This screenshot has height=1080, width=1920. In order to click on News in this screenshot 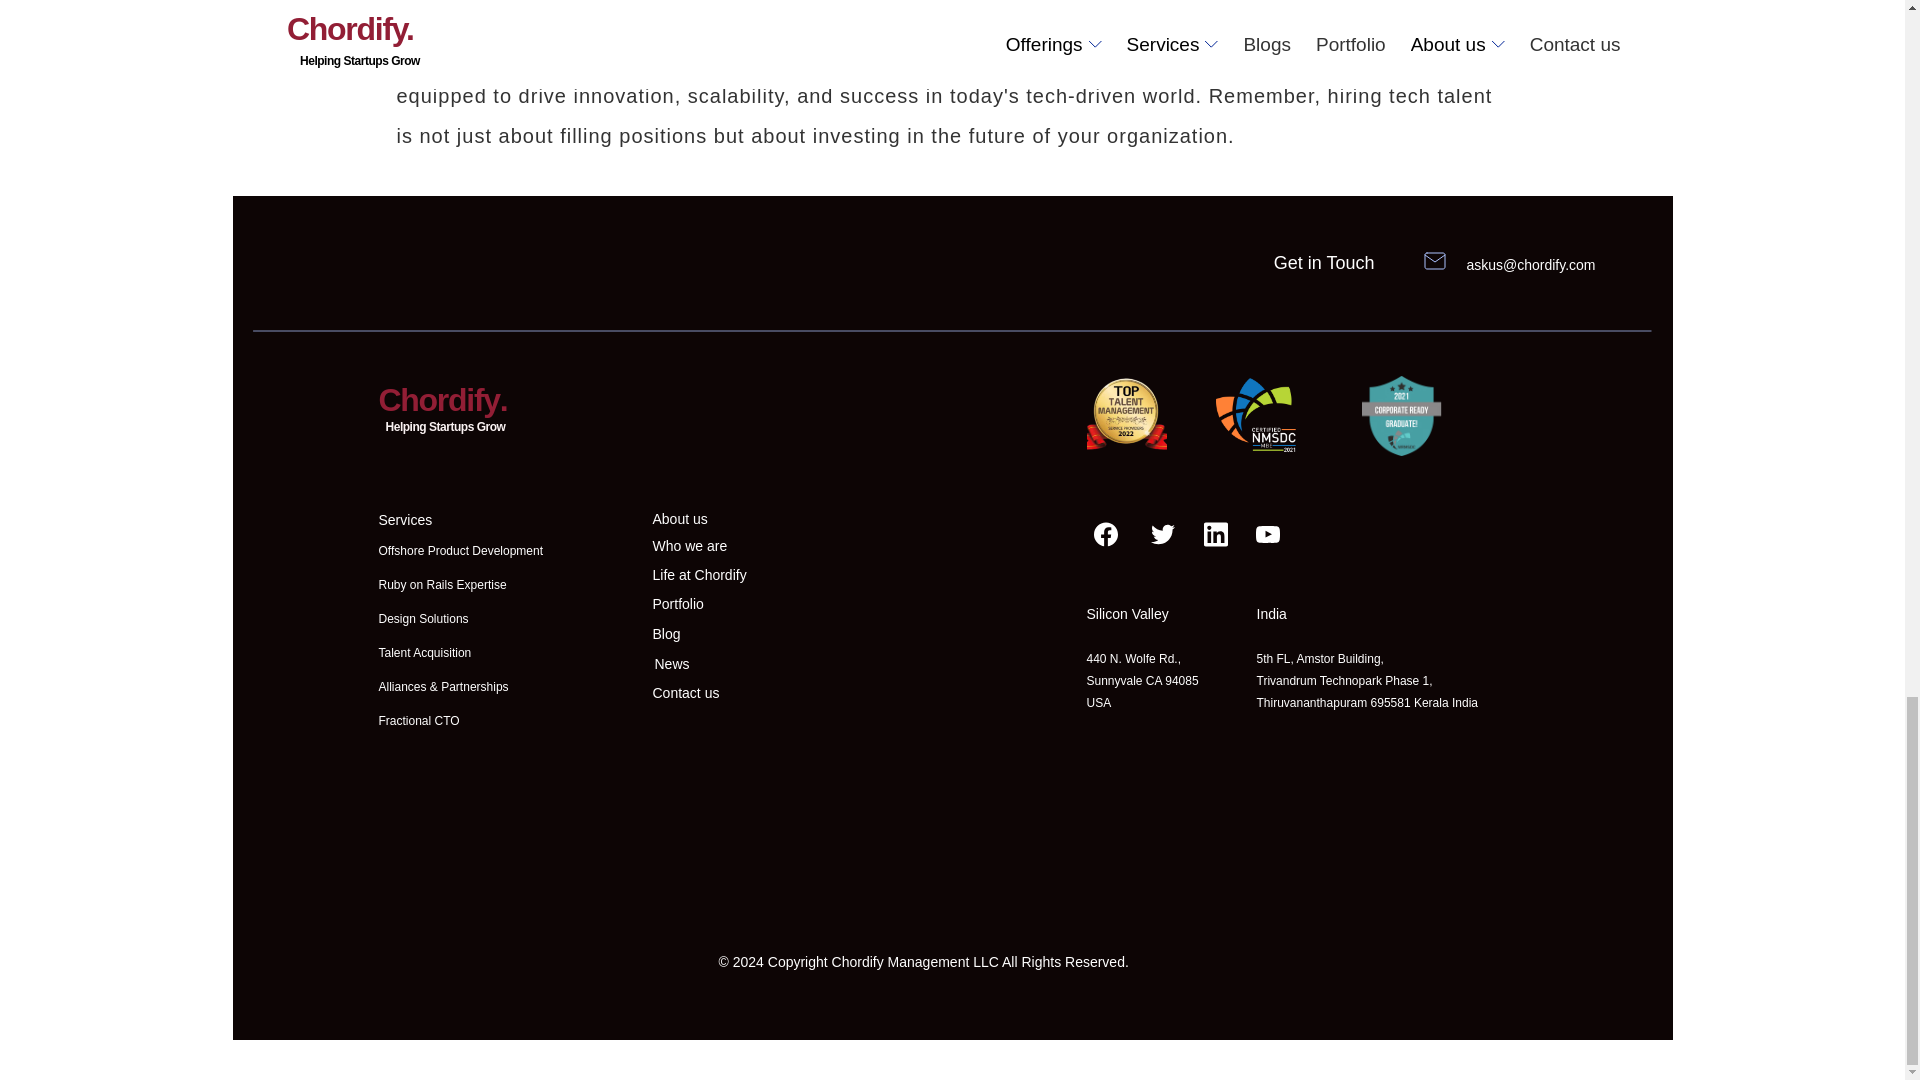, I will do `click(672, 663)`.